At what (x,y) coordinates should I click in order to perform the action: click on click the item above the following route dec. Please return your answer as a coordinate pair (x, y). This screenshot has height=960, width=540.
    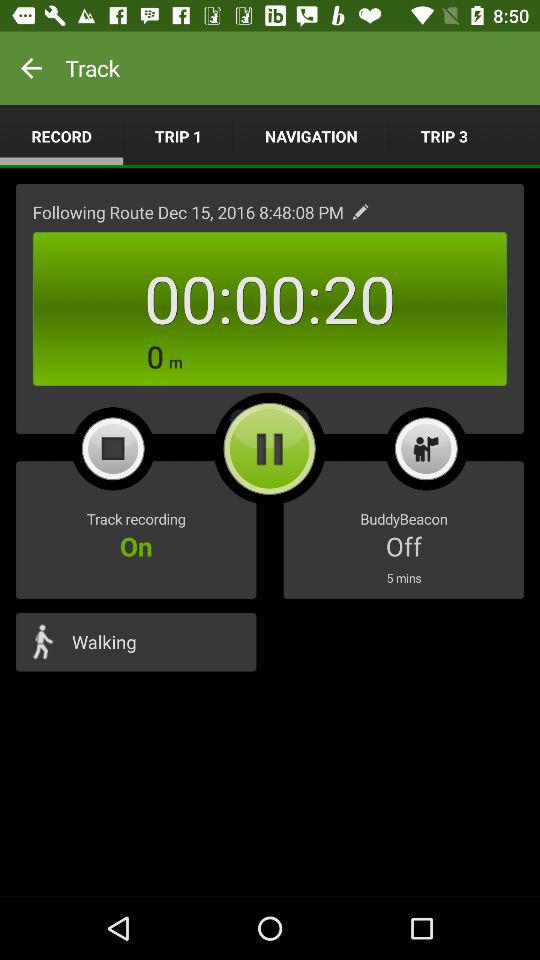
    Looking at the image, I should click on (178, 136).